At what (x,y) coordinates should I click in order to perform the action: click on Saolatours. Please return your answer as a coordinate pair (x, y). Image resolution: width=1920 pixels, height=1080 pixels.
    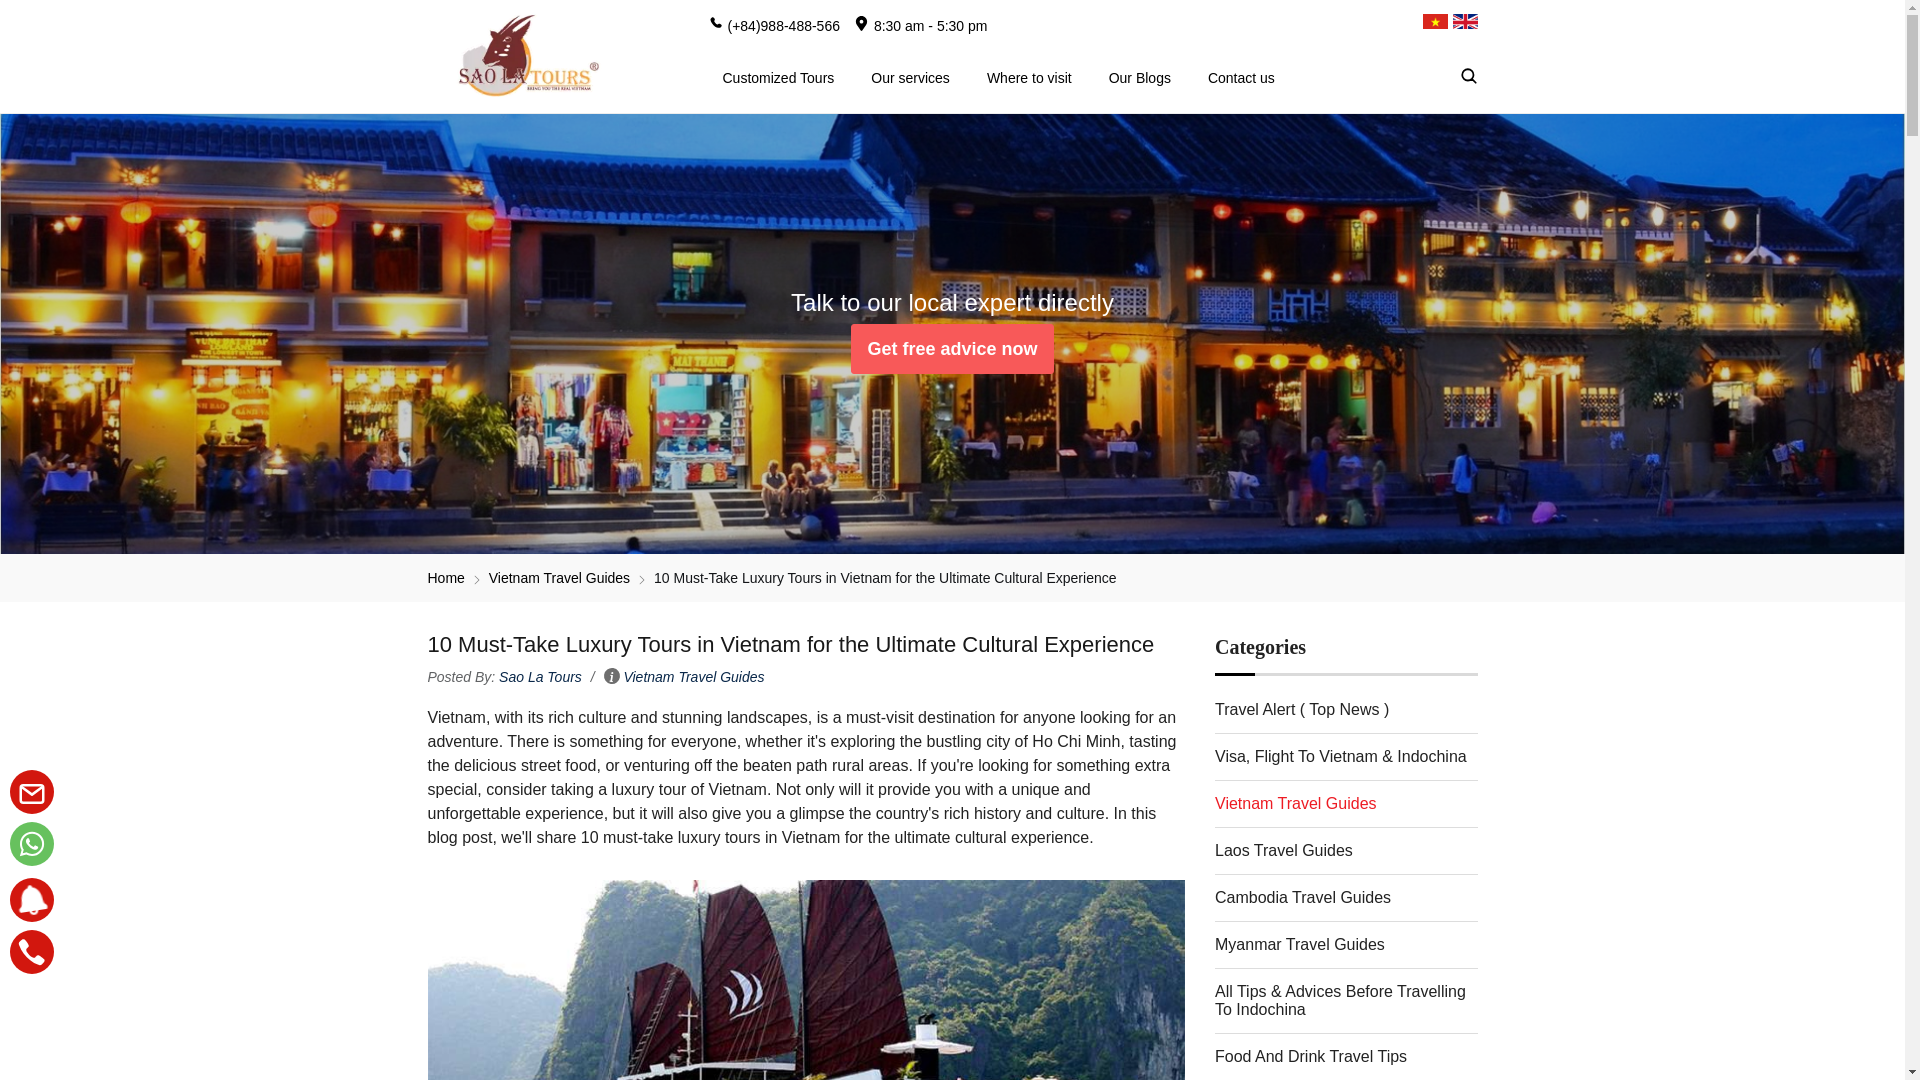
    Looking at the image, I should click on (523, 56).